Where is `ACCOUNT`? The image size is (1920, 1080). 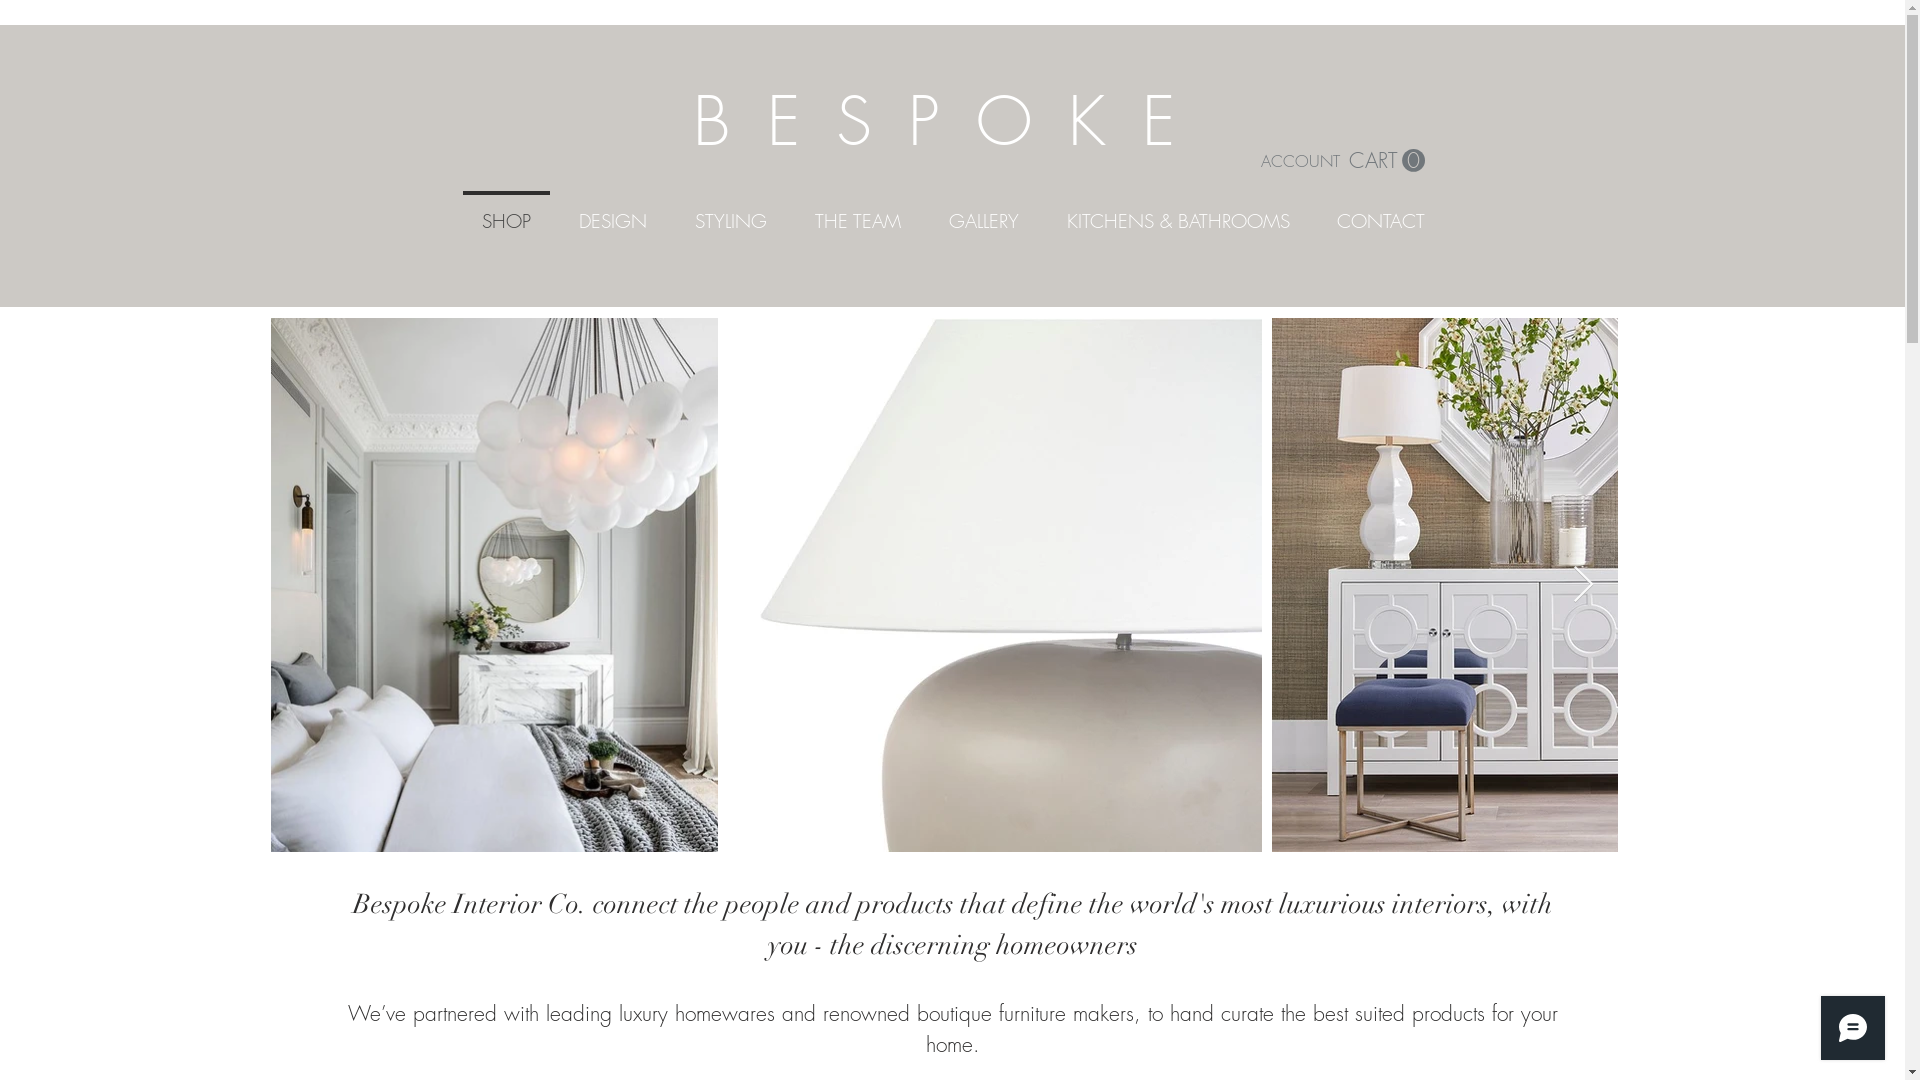 ACCOUNT is located at coordinates (1300, 161).